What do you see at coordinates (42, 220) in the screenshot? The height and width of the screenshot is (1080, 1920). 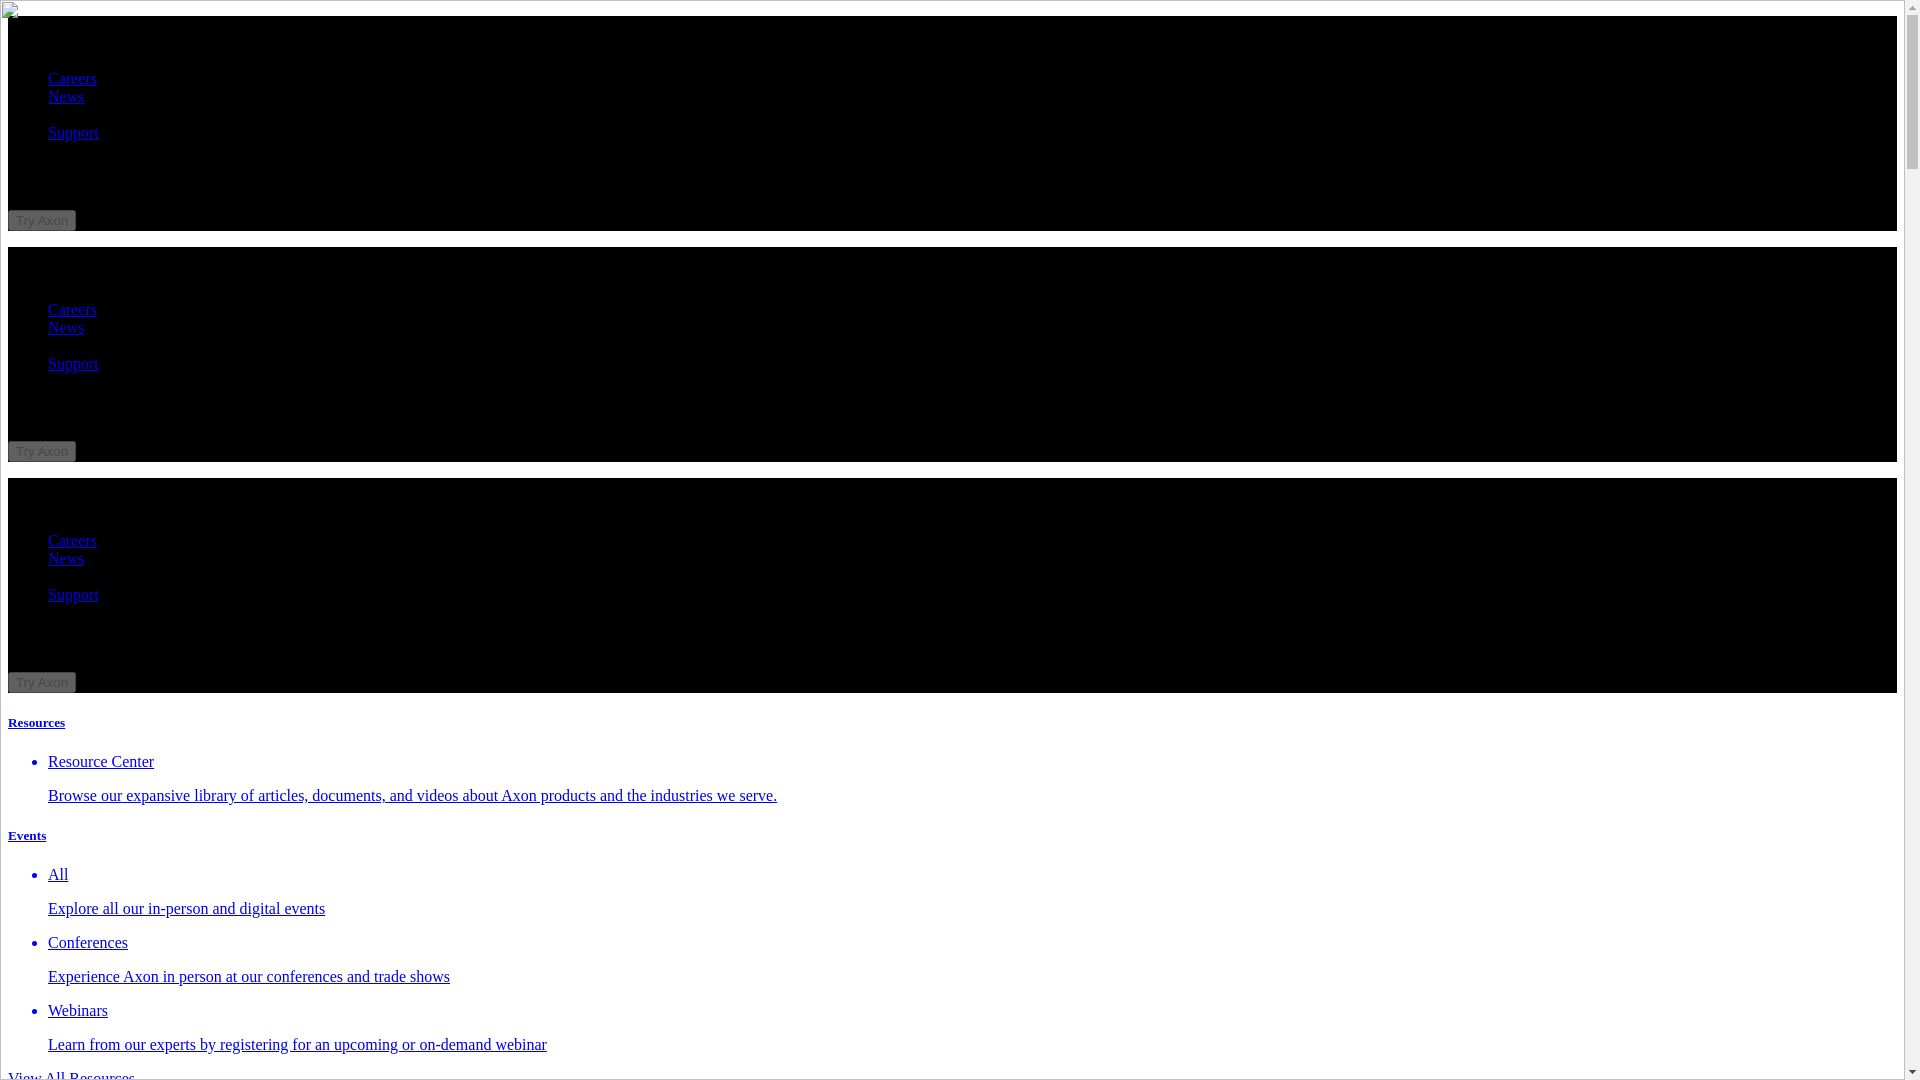 I see `Try Axon` at bounding box center [42, 220].